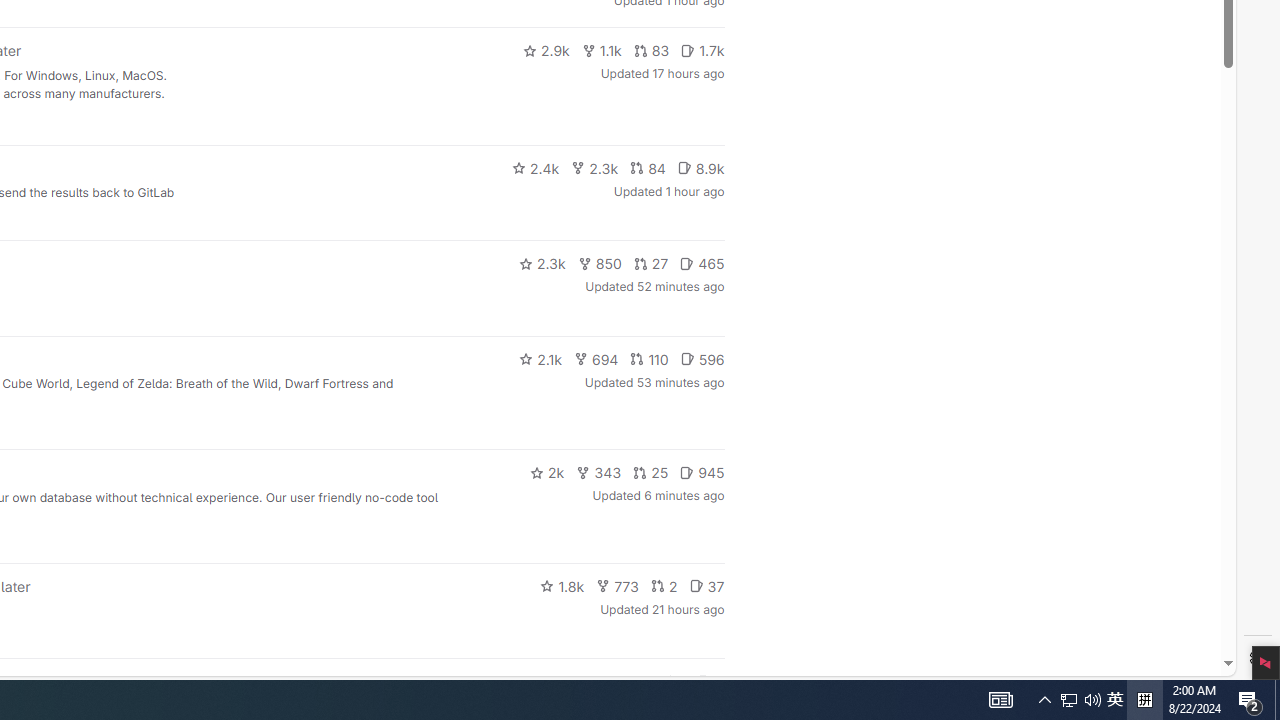  What do you see at coordinates (651, 264) in the screenshot?
I see `27` at bounding box center [651, 264].